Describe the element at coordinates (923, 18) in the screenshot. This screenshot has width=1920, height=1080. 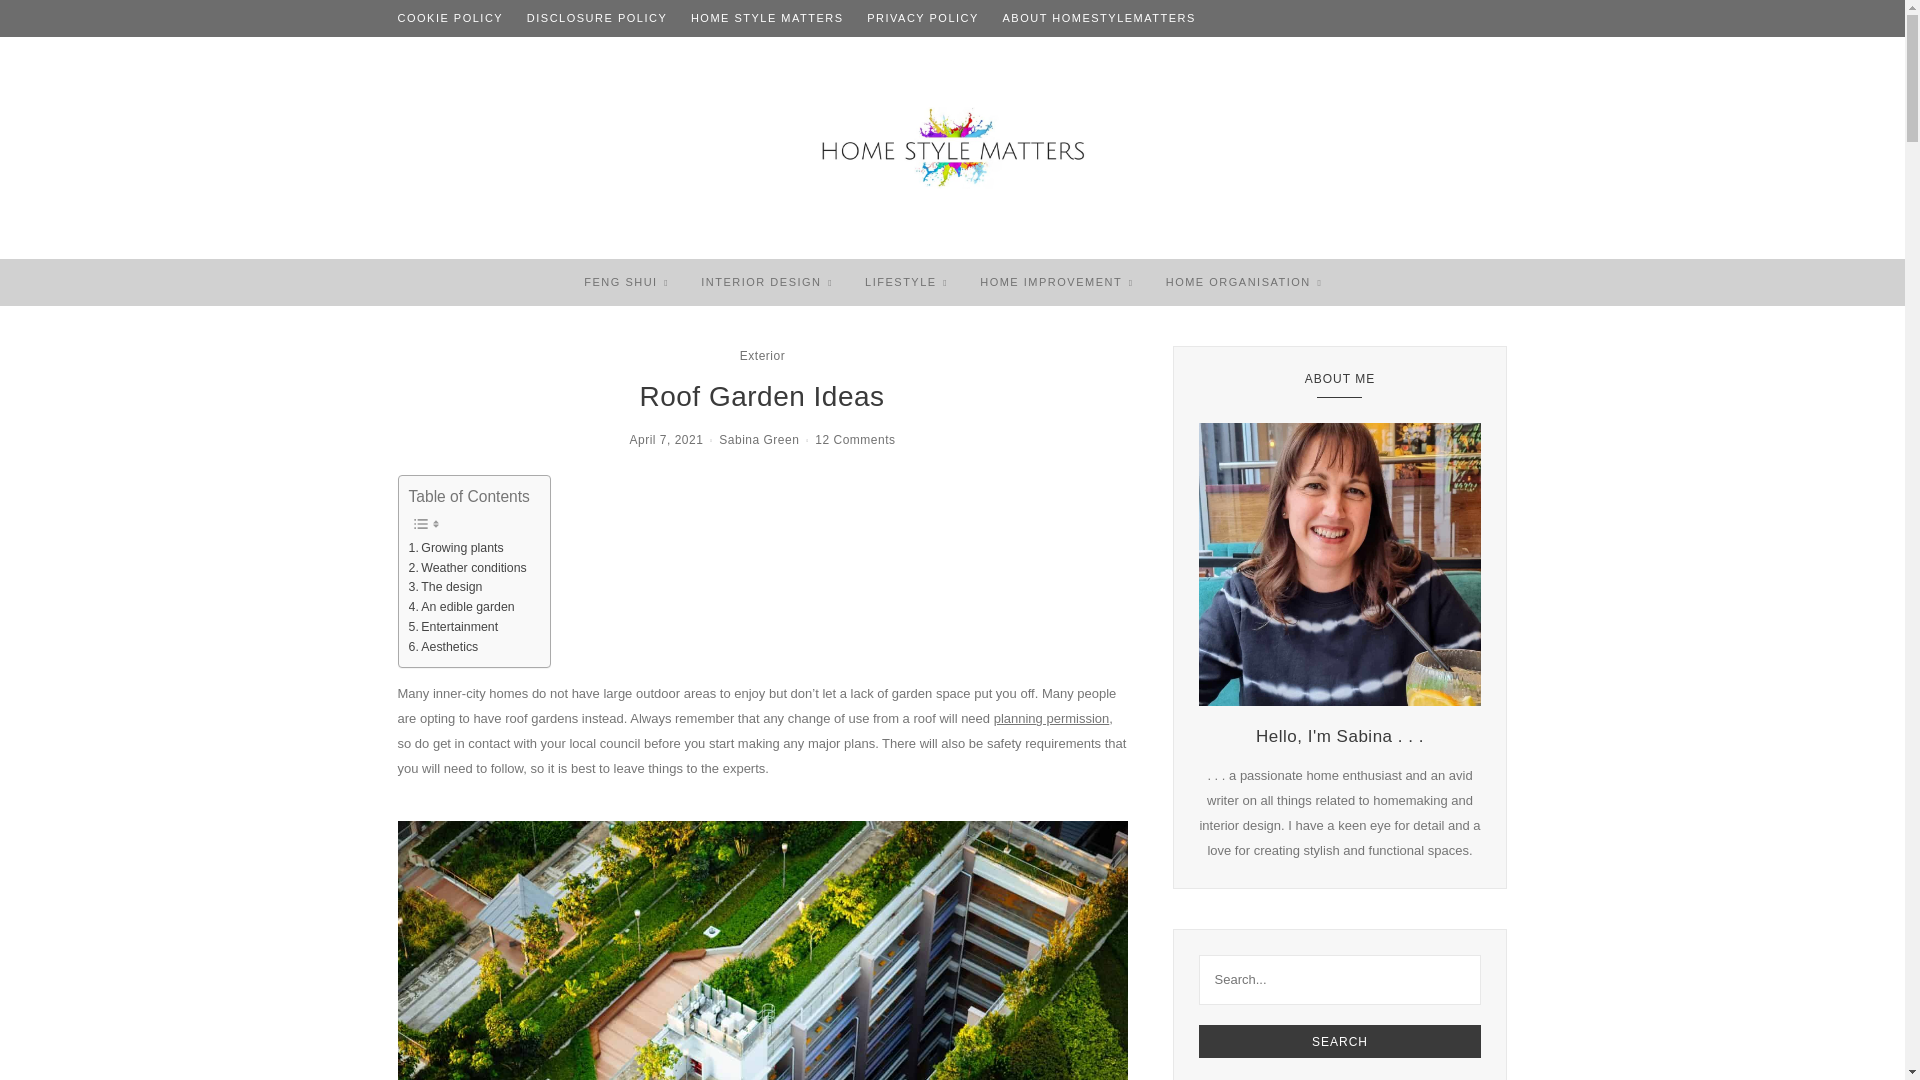
I see `PRIVACY POLICY` at that location.